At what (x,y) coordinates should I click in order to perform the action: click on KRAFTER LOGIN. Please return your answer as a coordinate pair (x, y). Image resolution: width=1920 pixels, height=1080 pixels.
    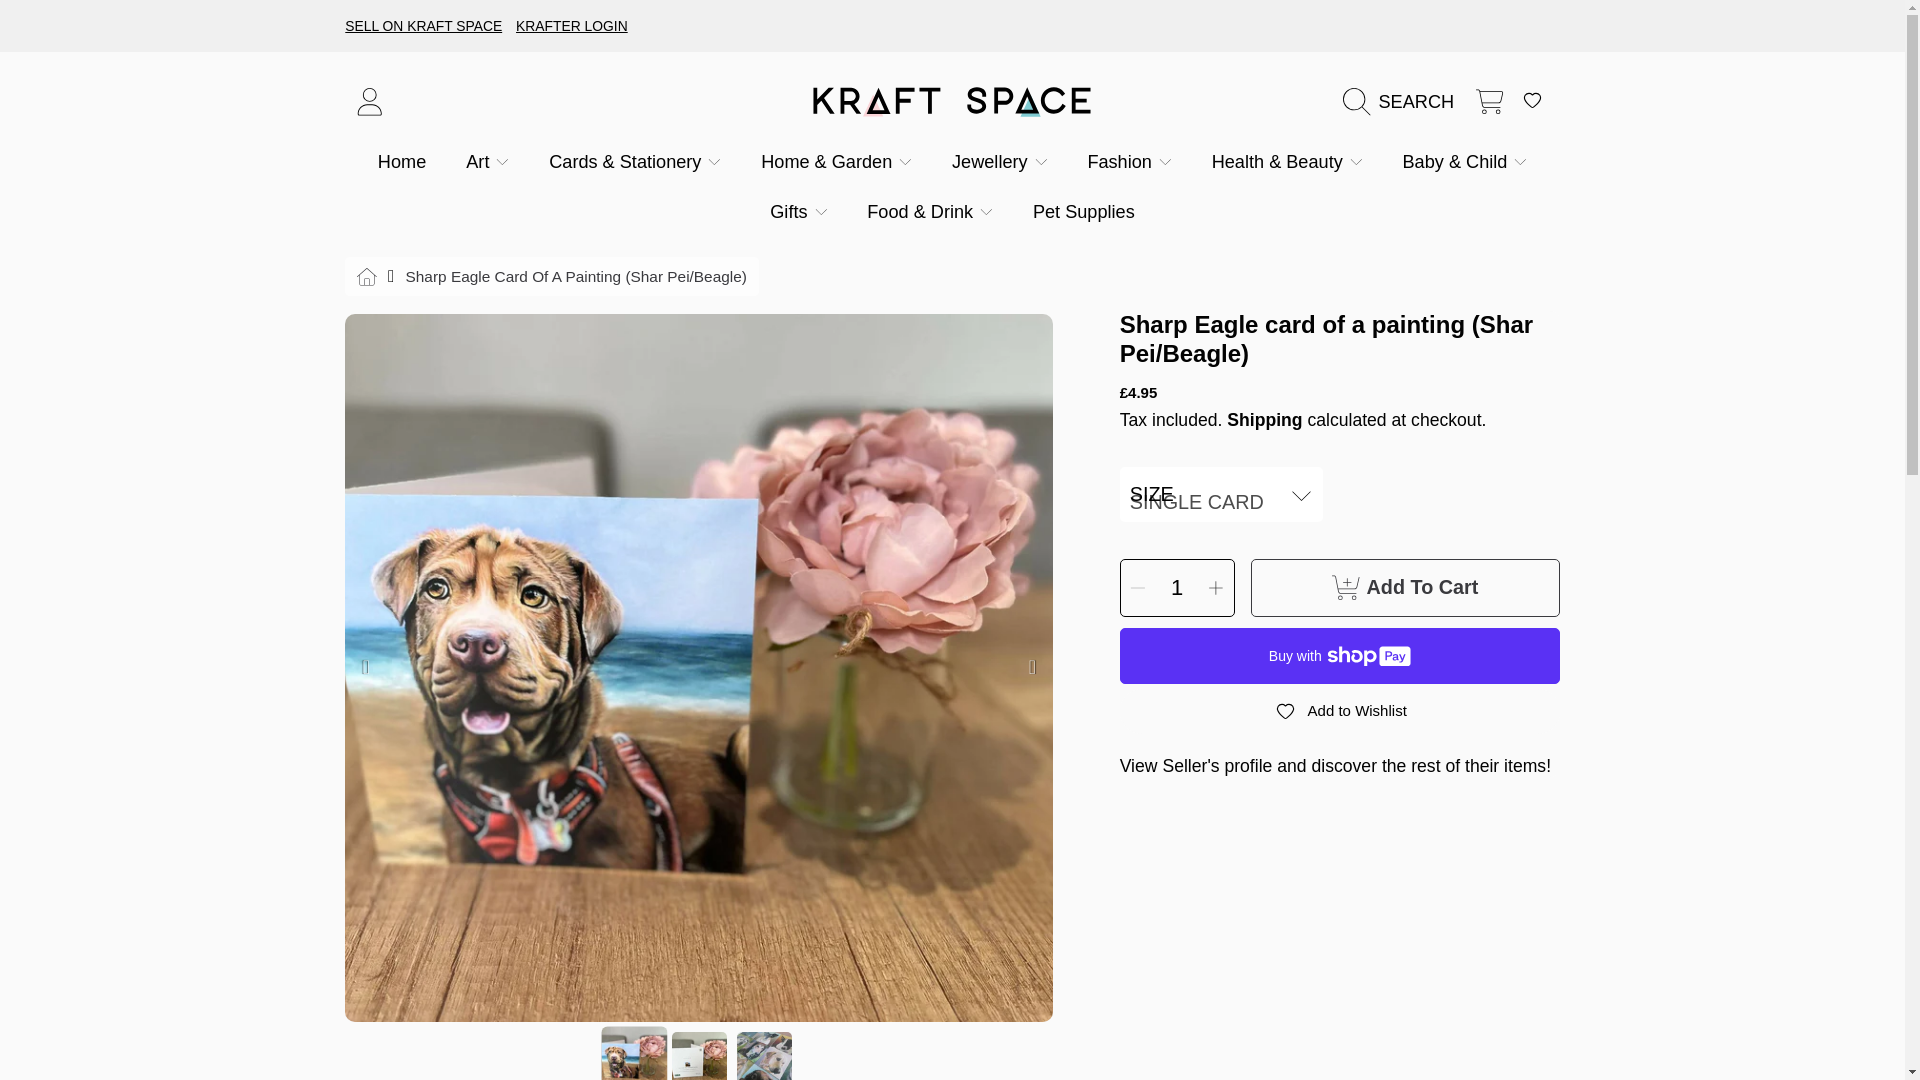
    Looking at the image, I should click on (576, 26).